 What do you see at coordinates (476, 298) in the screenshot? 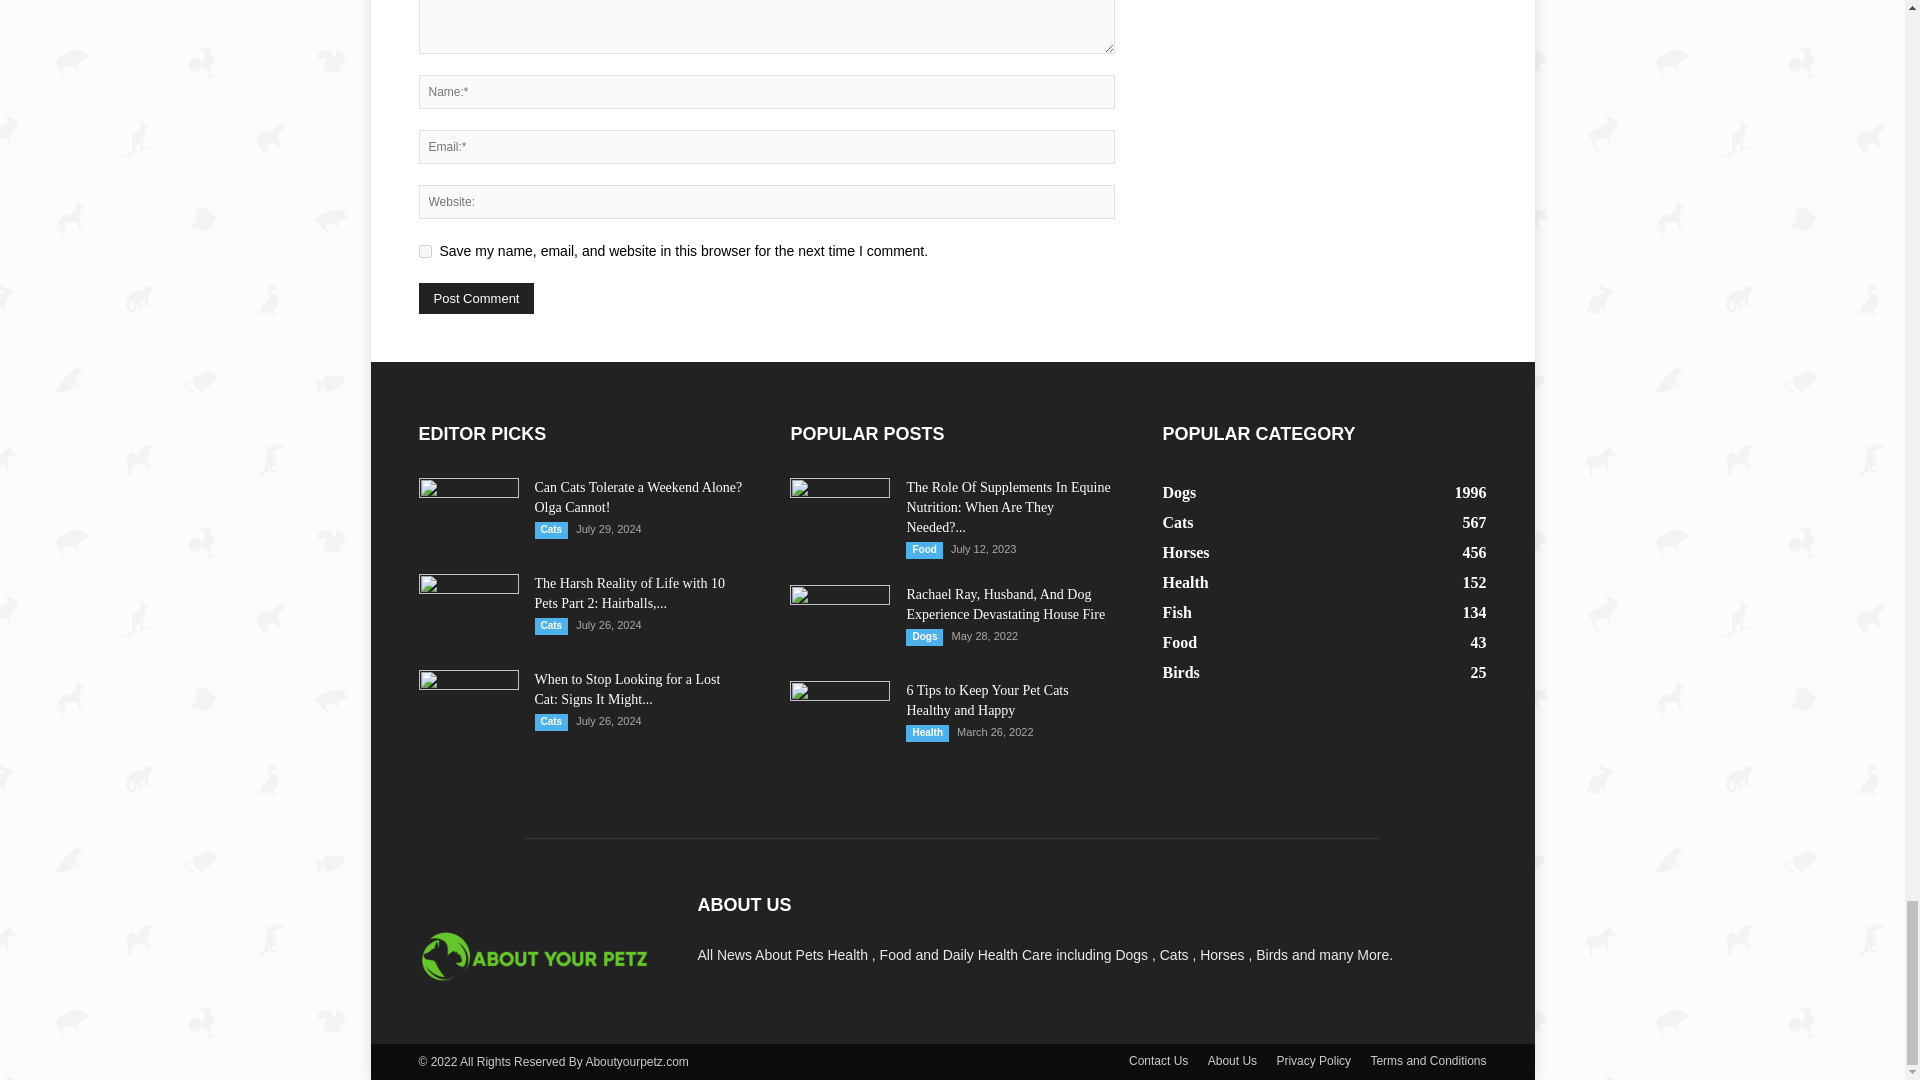
I see `Post Comment` at bounding box center [476, 298].